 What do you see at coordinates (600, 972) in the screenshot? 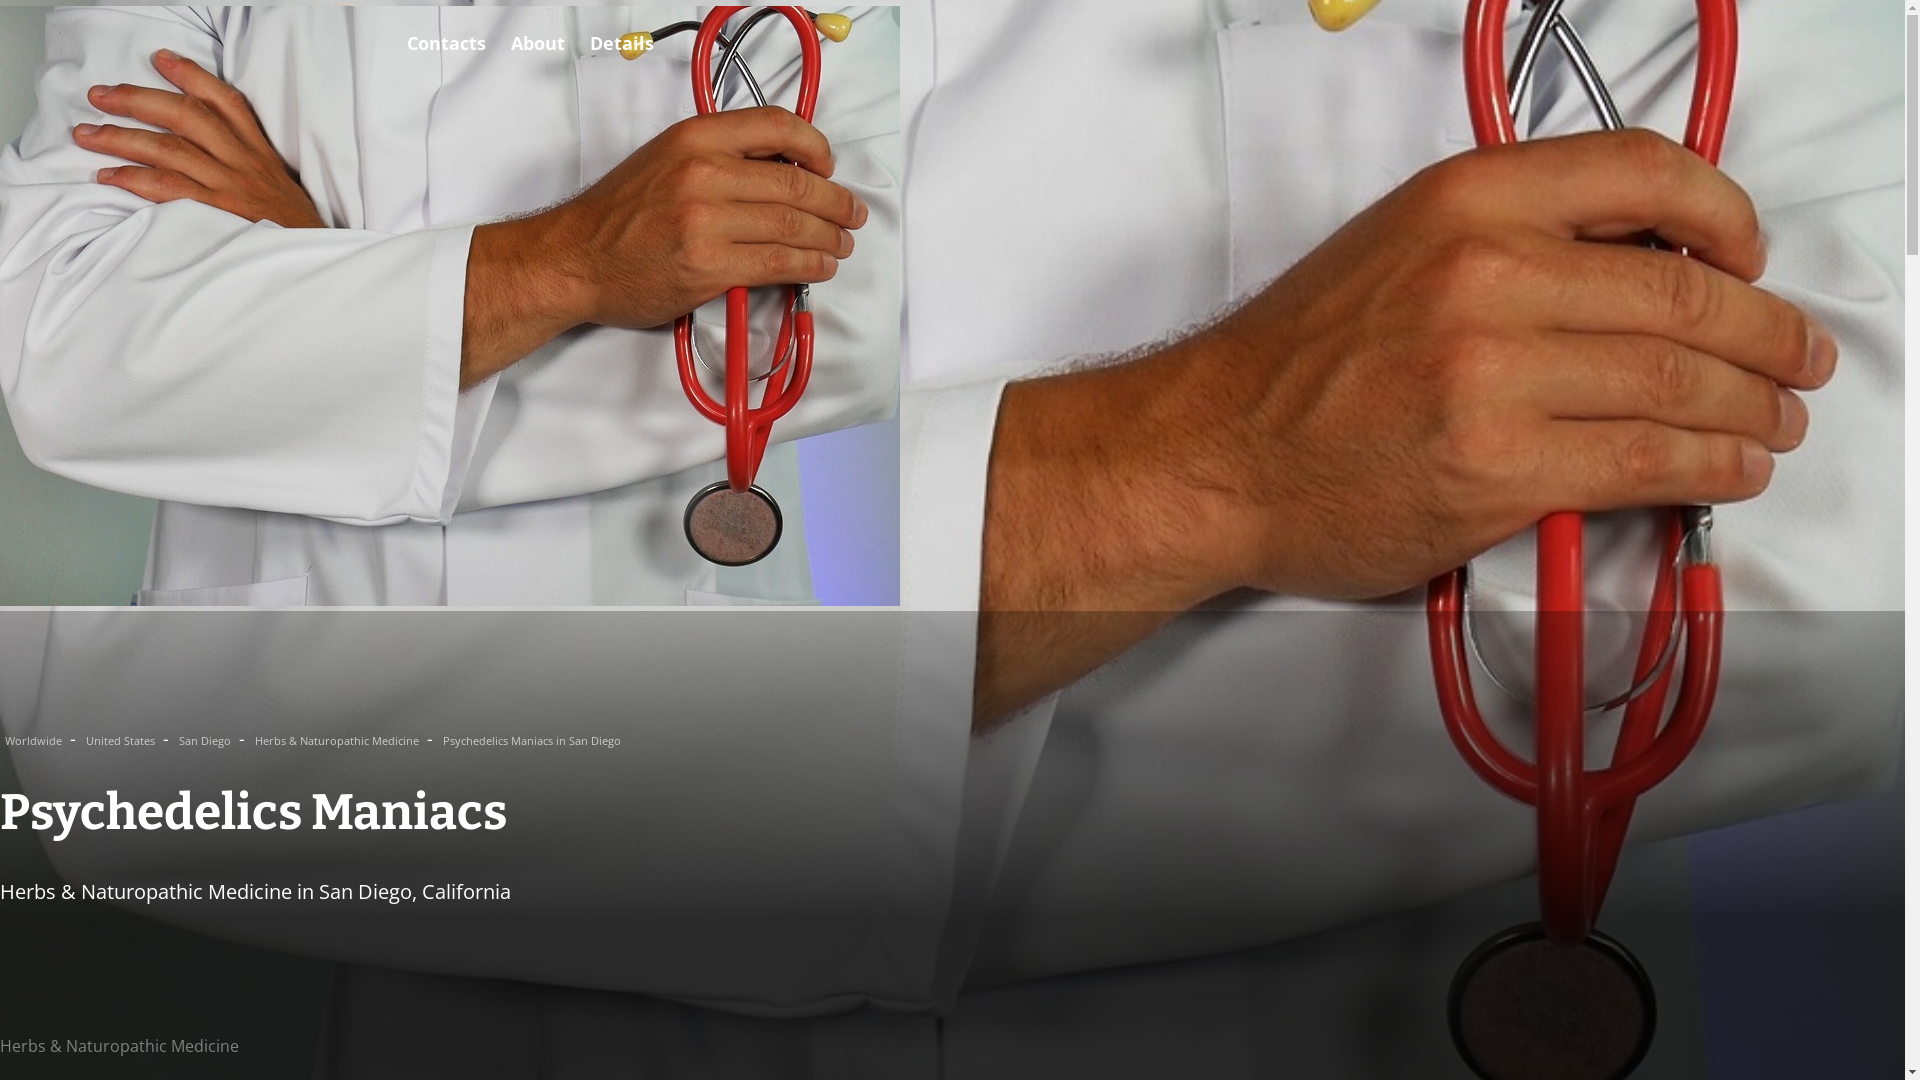
I see `Advertisement` at bounding box center [600, 972].